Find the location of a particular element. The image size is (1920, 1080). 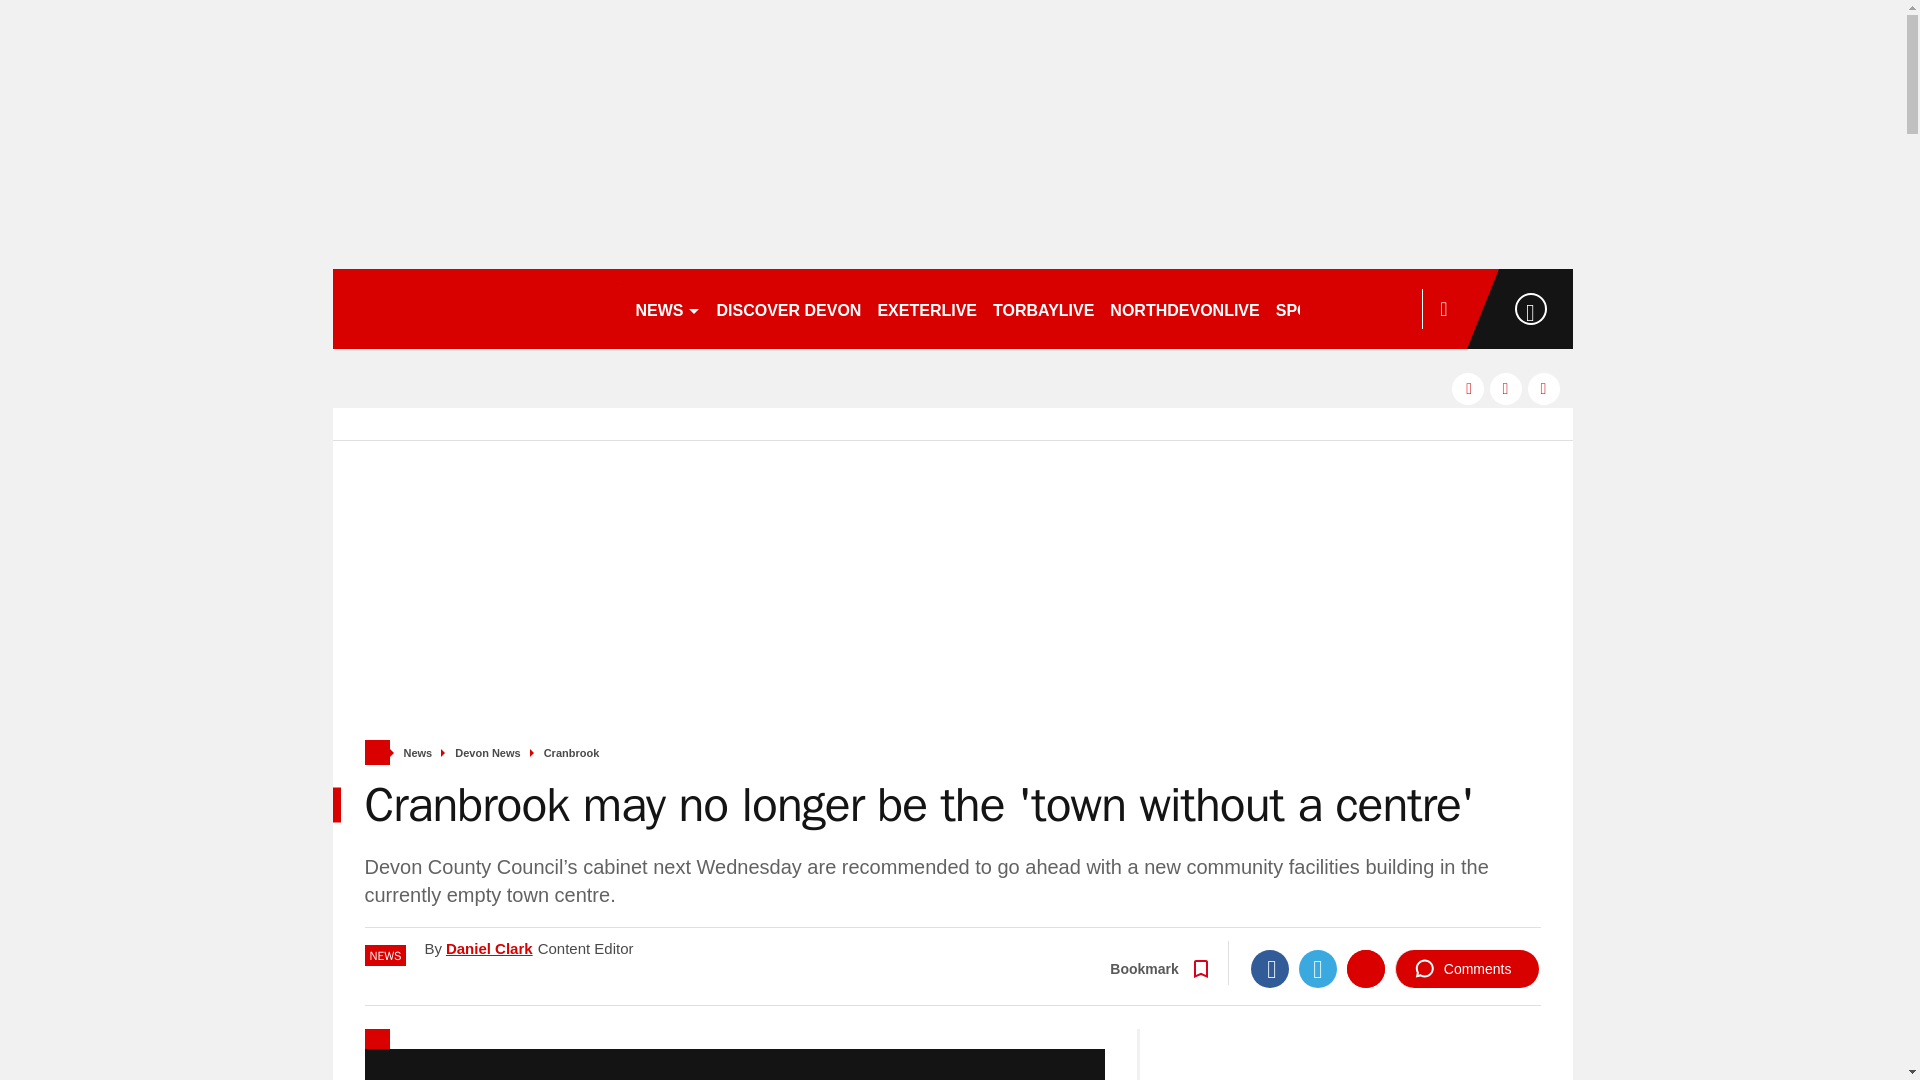

EXETERLIVE is located at coordinates (926, 308).